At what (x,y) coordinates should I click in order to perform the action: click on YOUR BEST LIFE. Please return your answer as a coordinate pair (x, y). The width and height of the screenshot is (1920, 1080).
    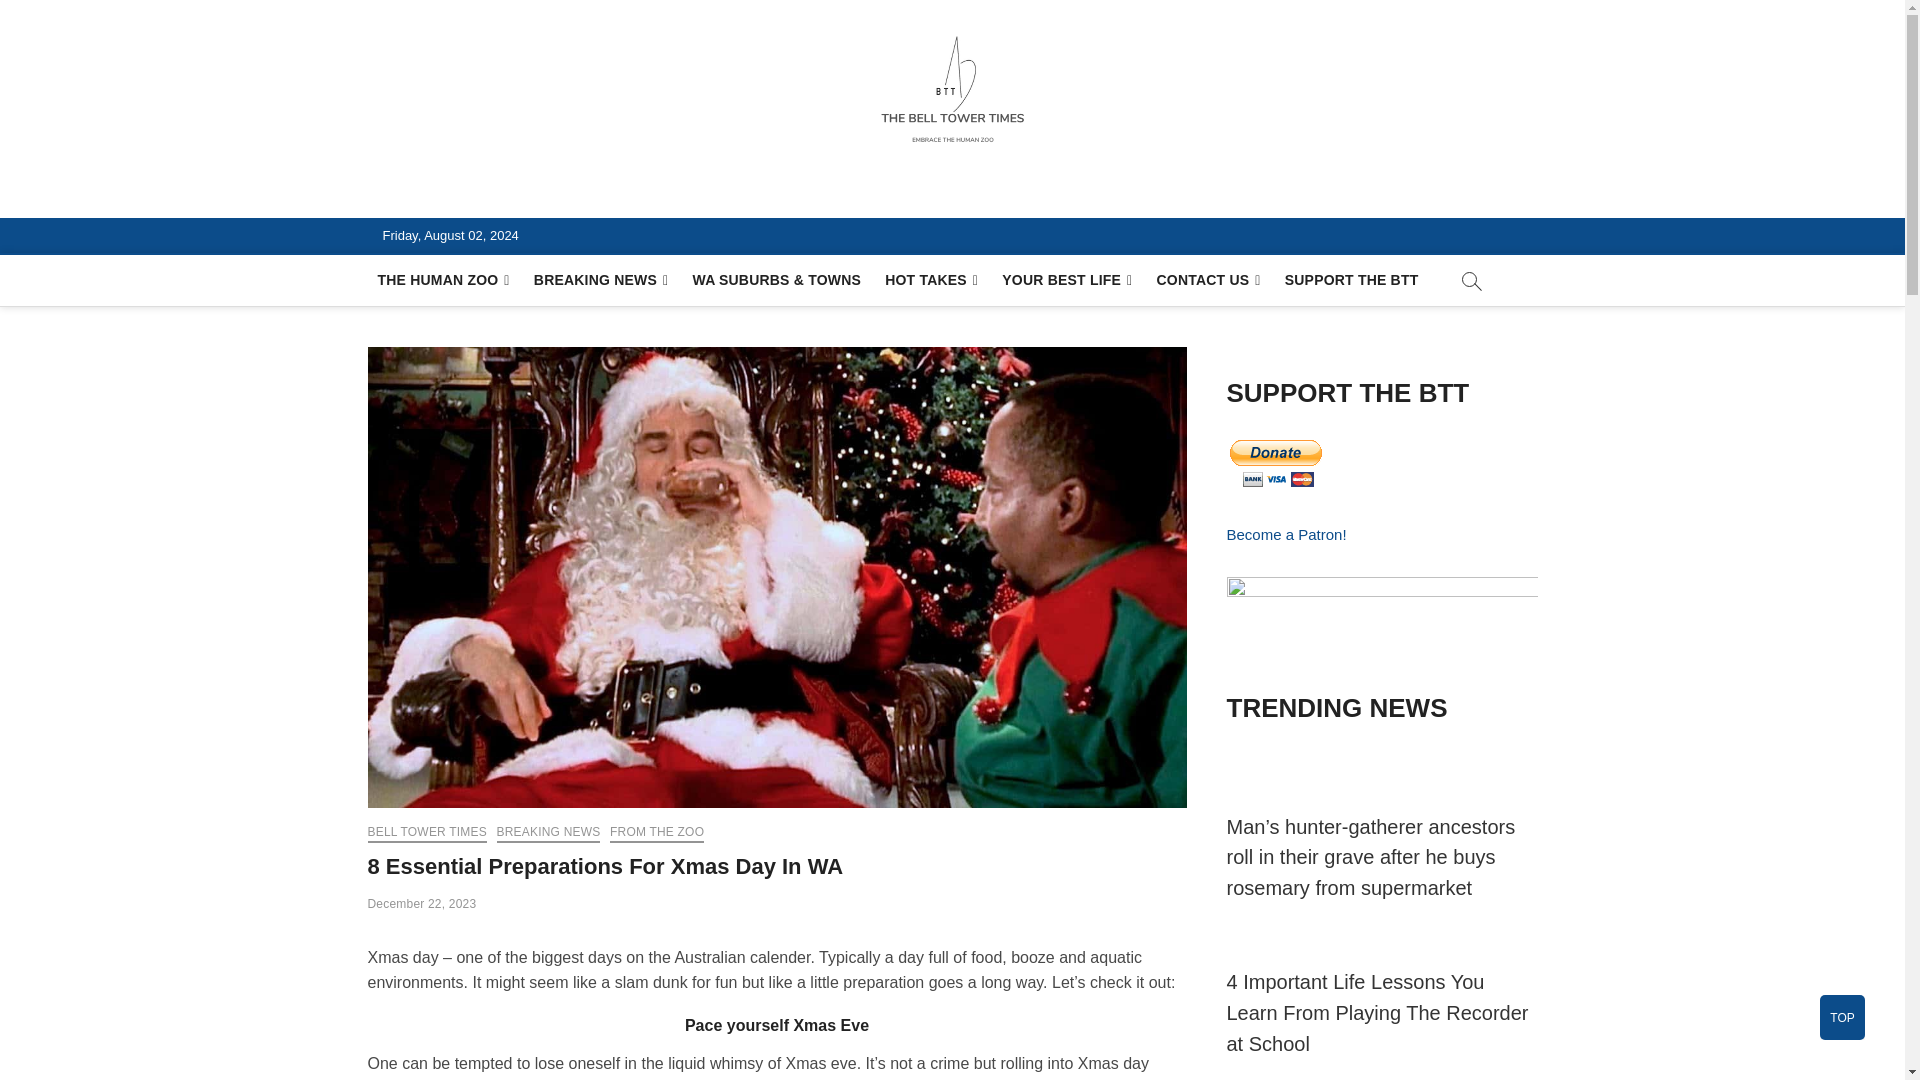
    Looking at the image, I should click on (1067, 280).